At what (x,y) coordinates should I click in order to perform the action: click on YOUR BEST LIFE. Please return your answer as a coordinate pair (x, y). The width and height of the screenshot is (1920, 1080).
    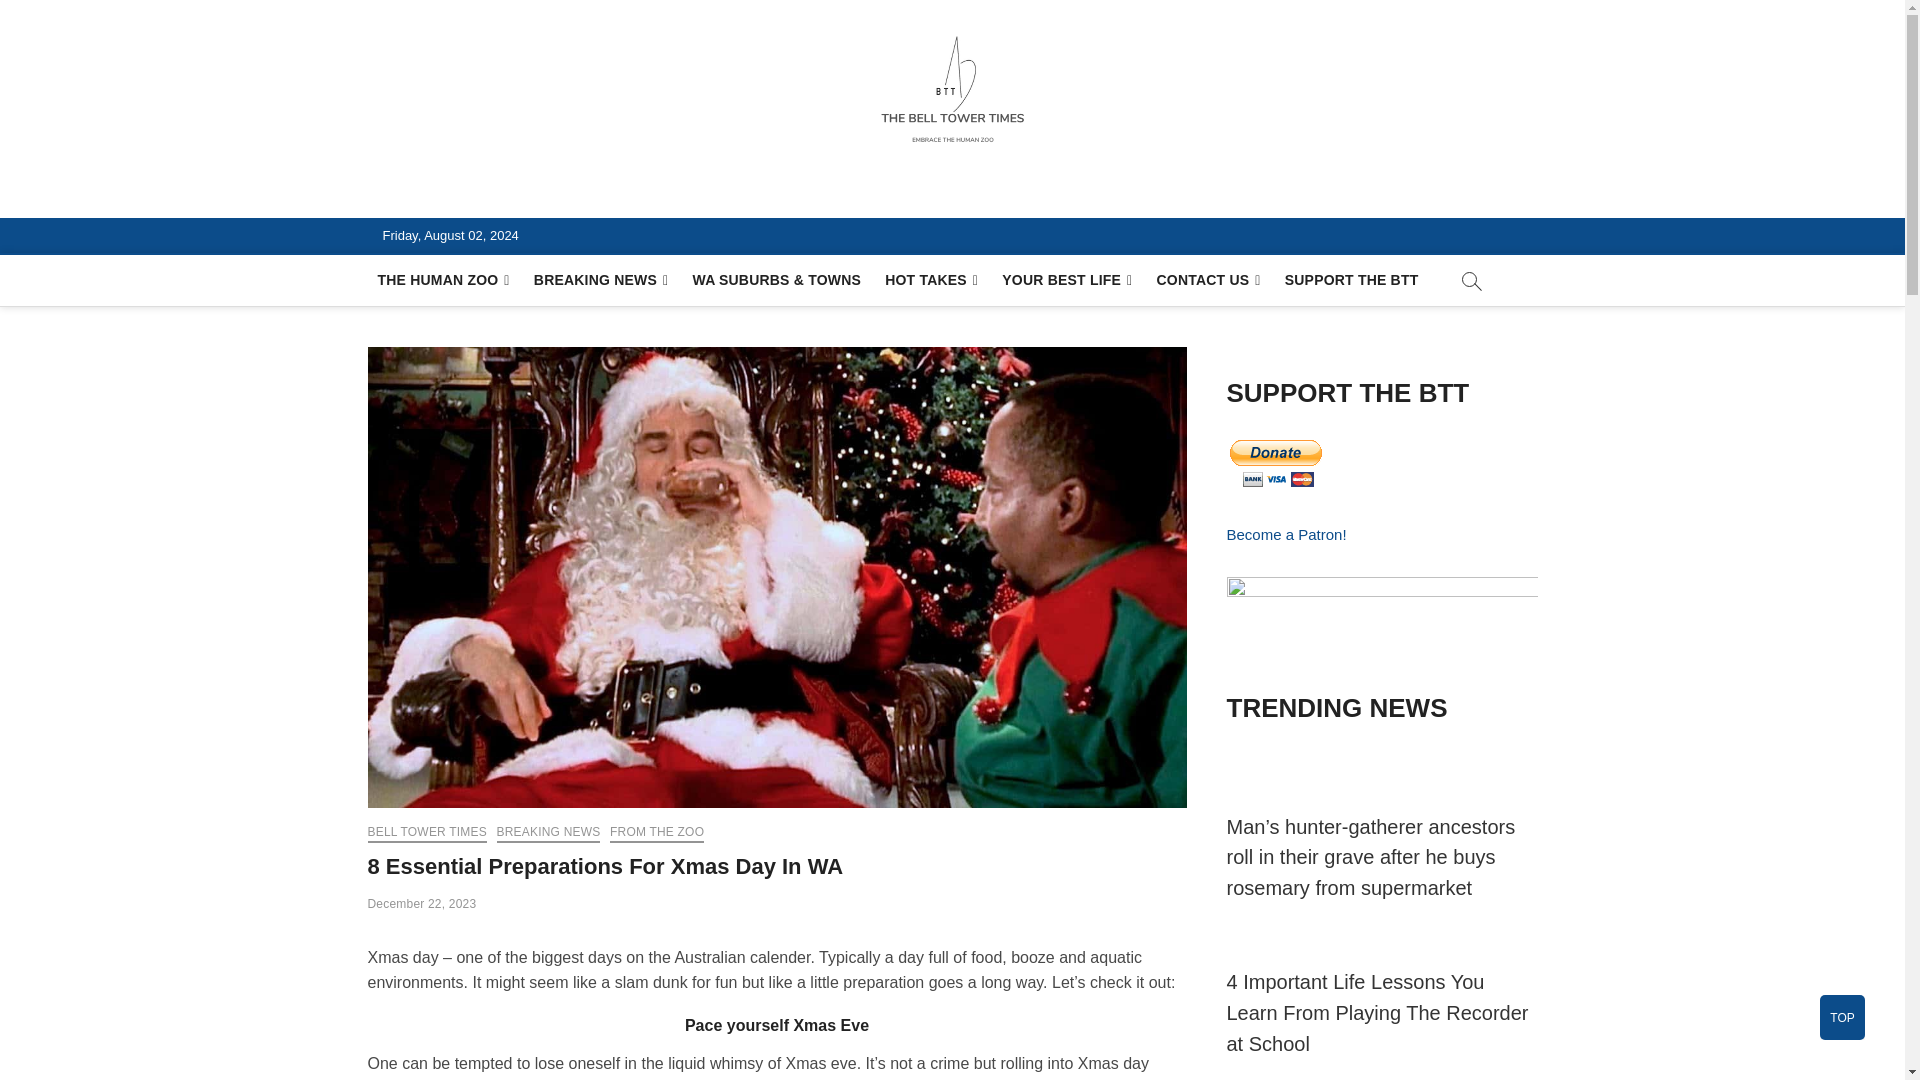
    Looking at the image, I should click on (1067, 280).